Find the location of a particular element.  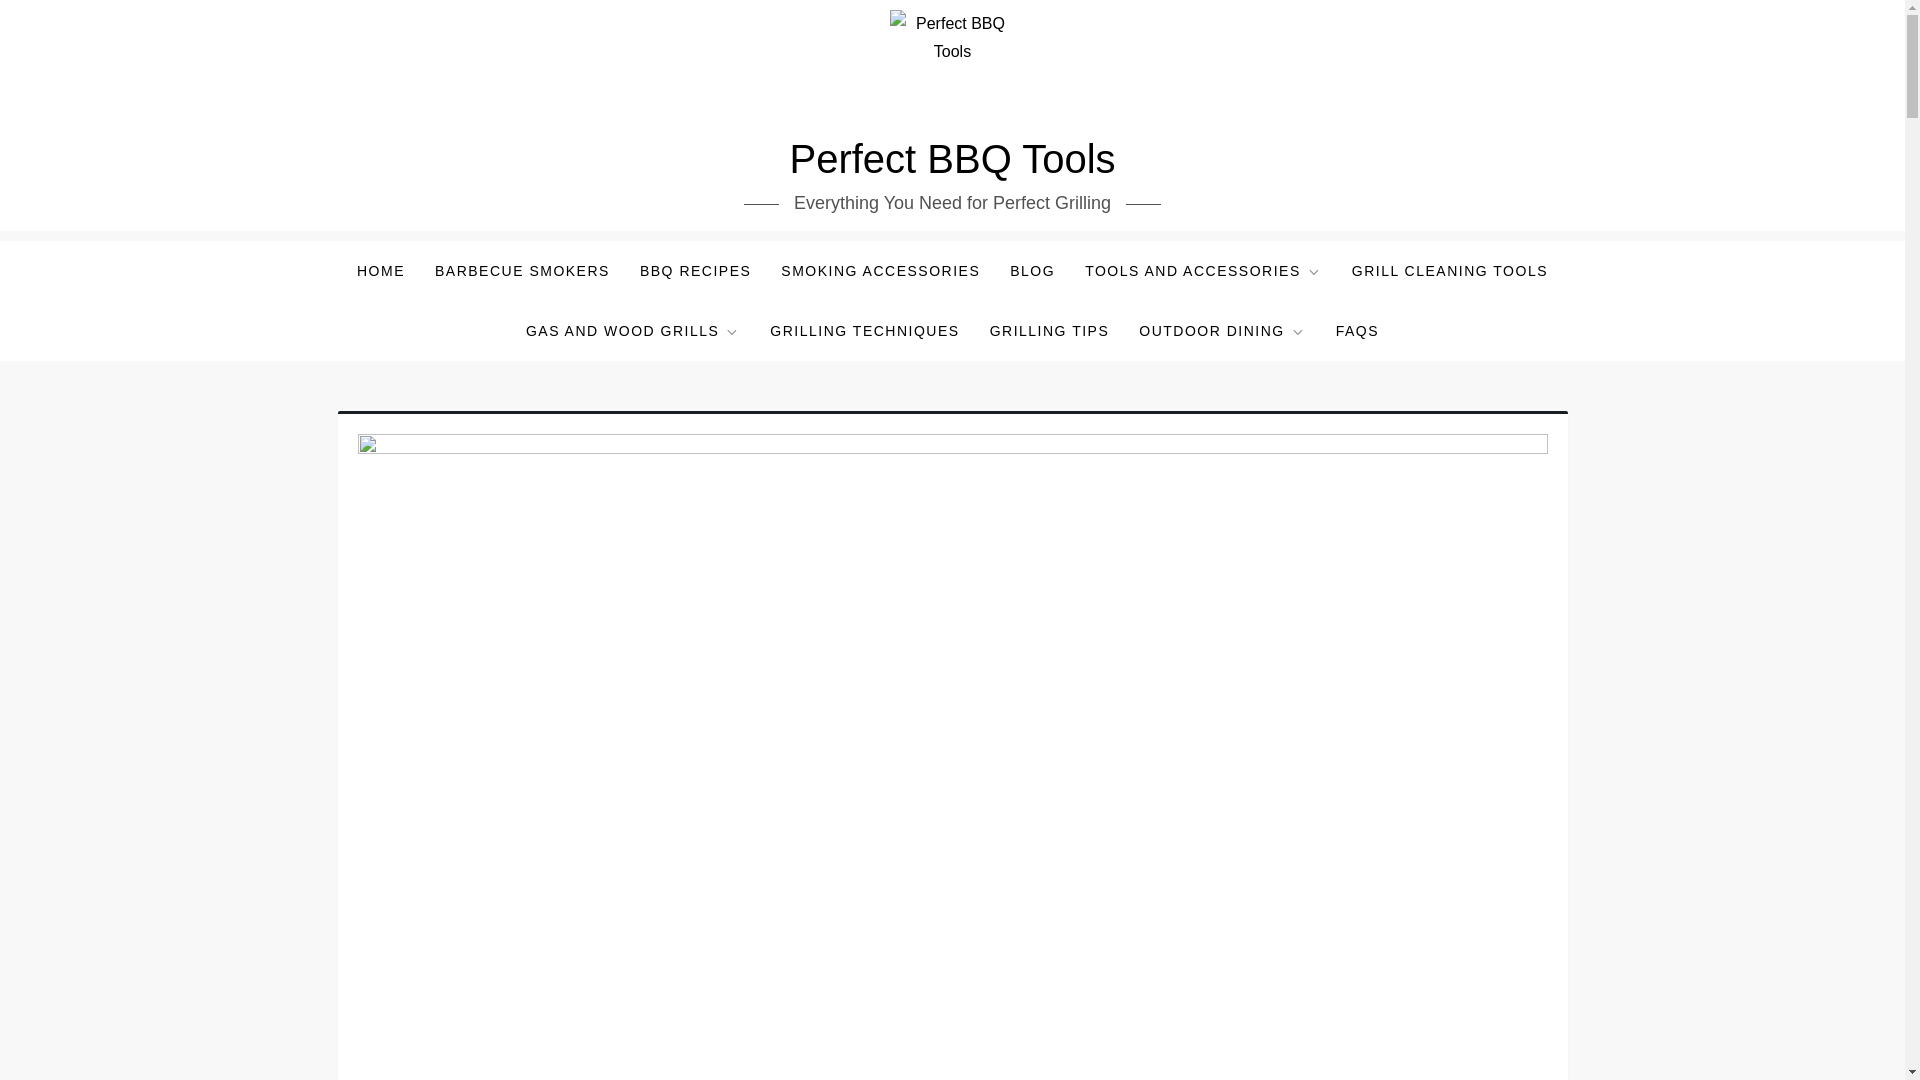

BBQ RECIPES is located at coordinates (696, 270).